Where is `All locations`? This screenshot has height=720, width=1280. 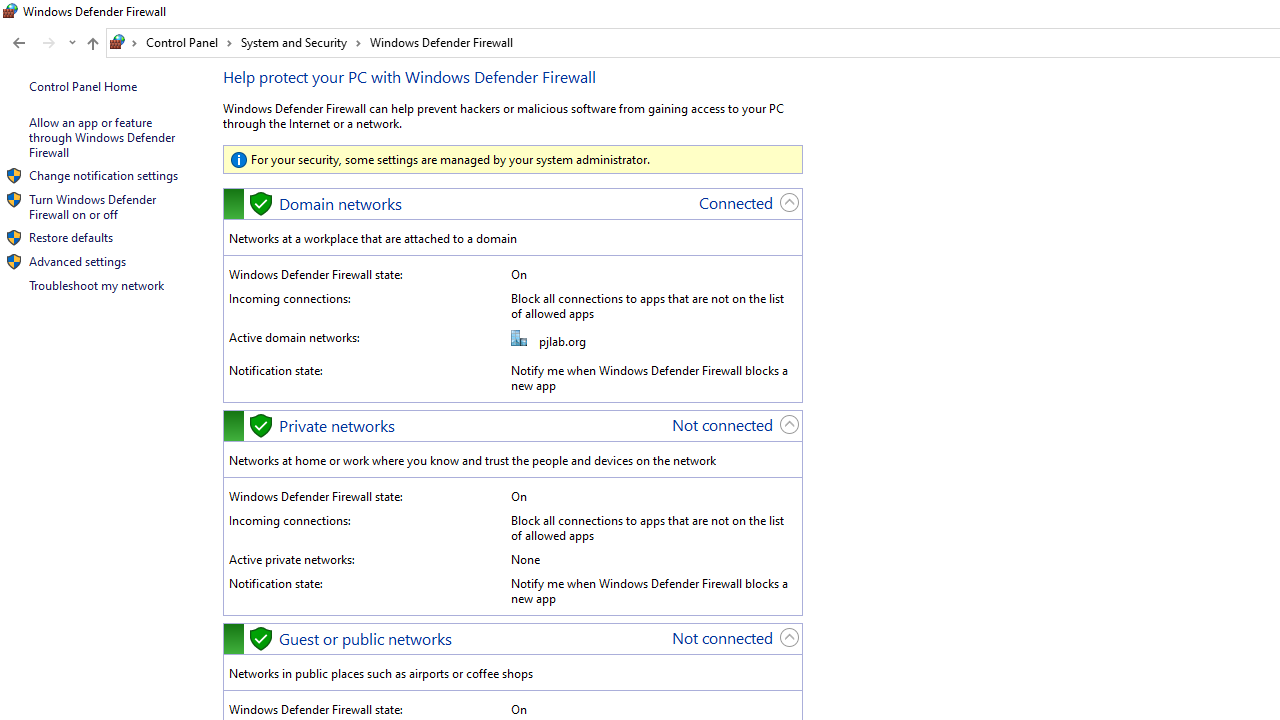
All locations is located at coordinates (124, 42).